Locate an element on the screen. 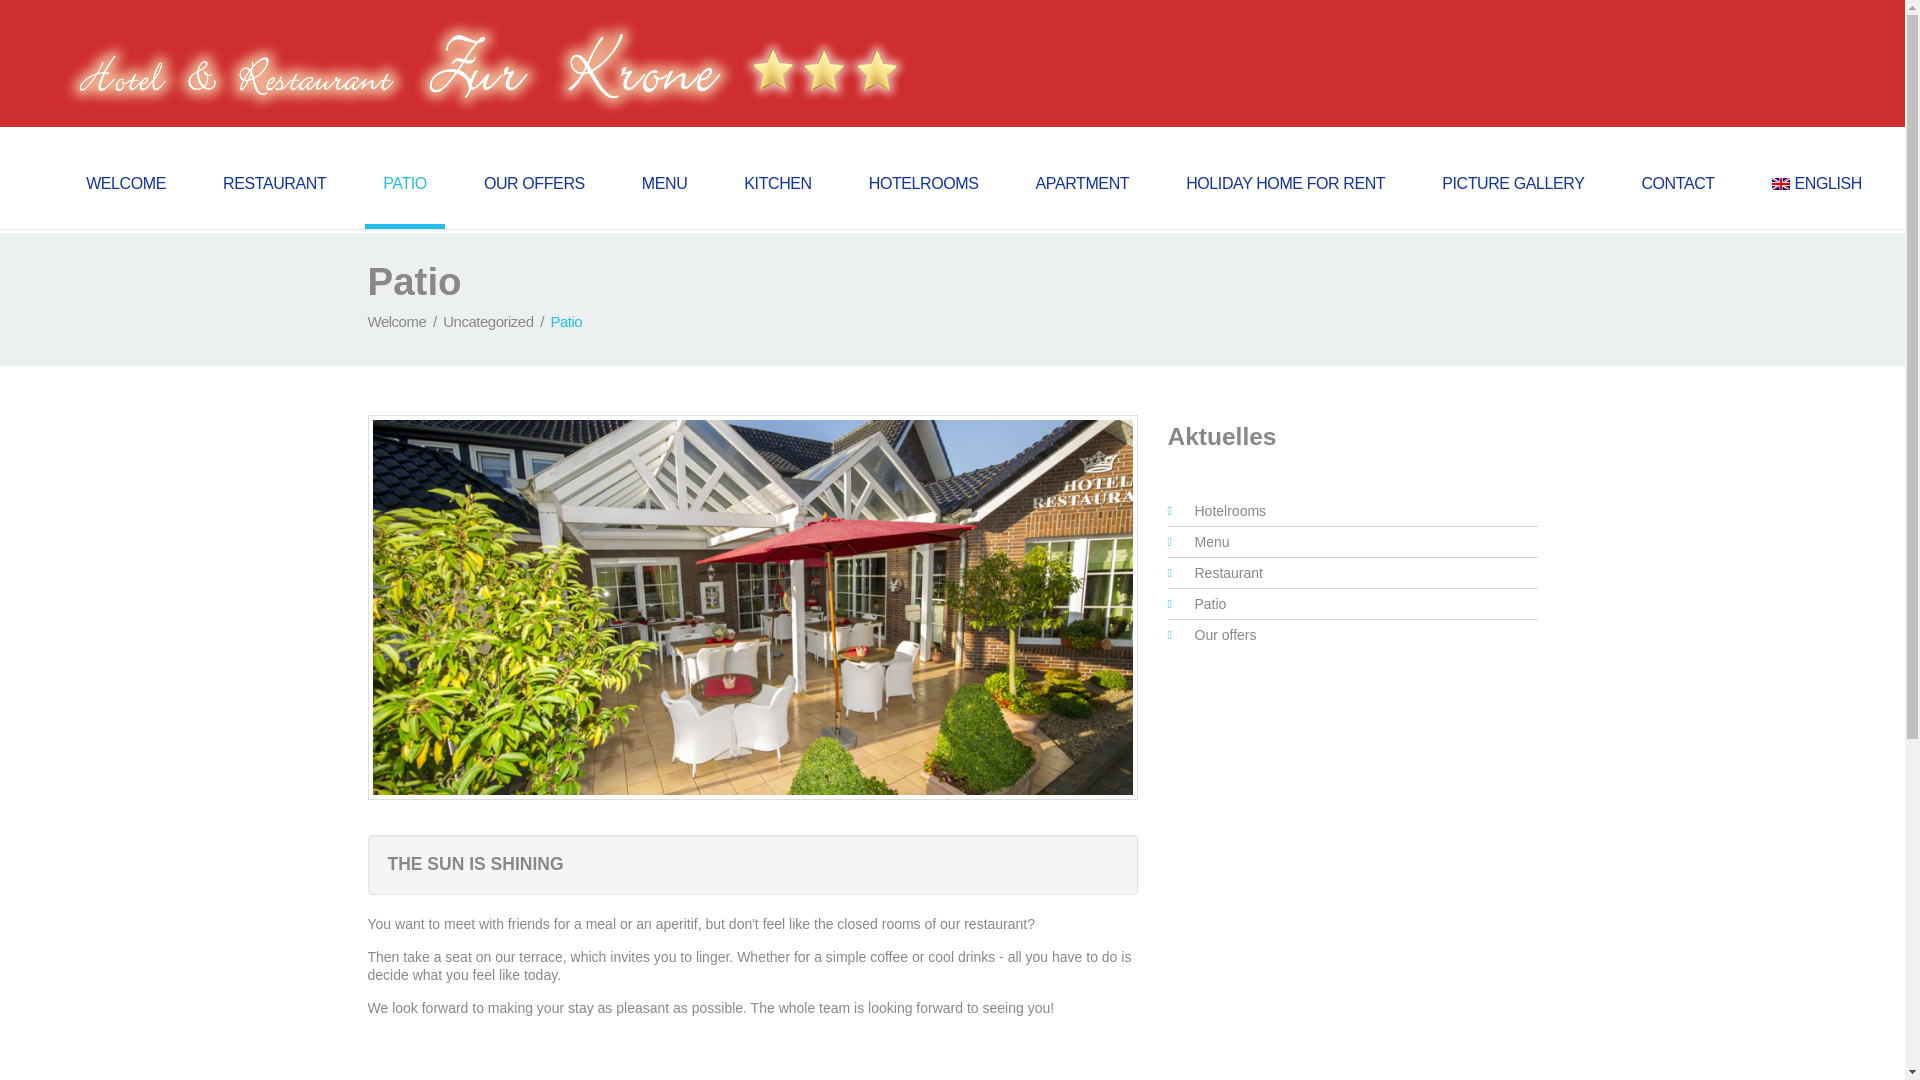  OUR OFFERS is located at coordinates (534, 200).